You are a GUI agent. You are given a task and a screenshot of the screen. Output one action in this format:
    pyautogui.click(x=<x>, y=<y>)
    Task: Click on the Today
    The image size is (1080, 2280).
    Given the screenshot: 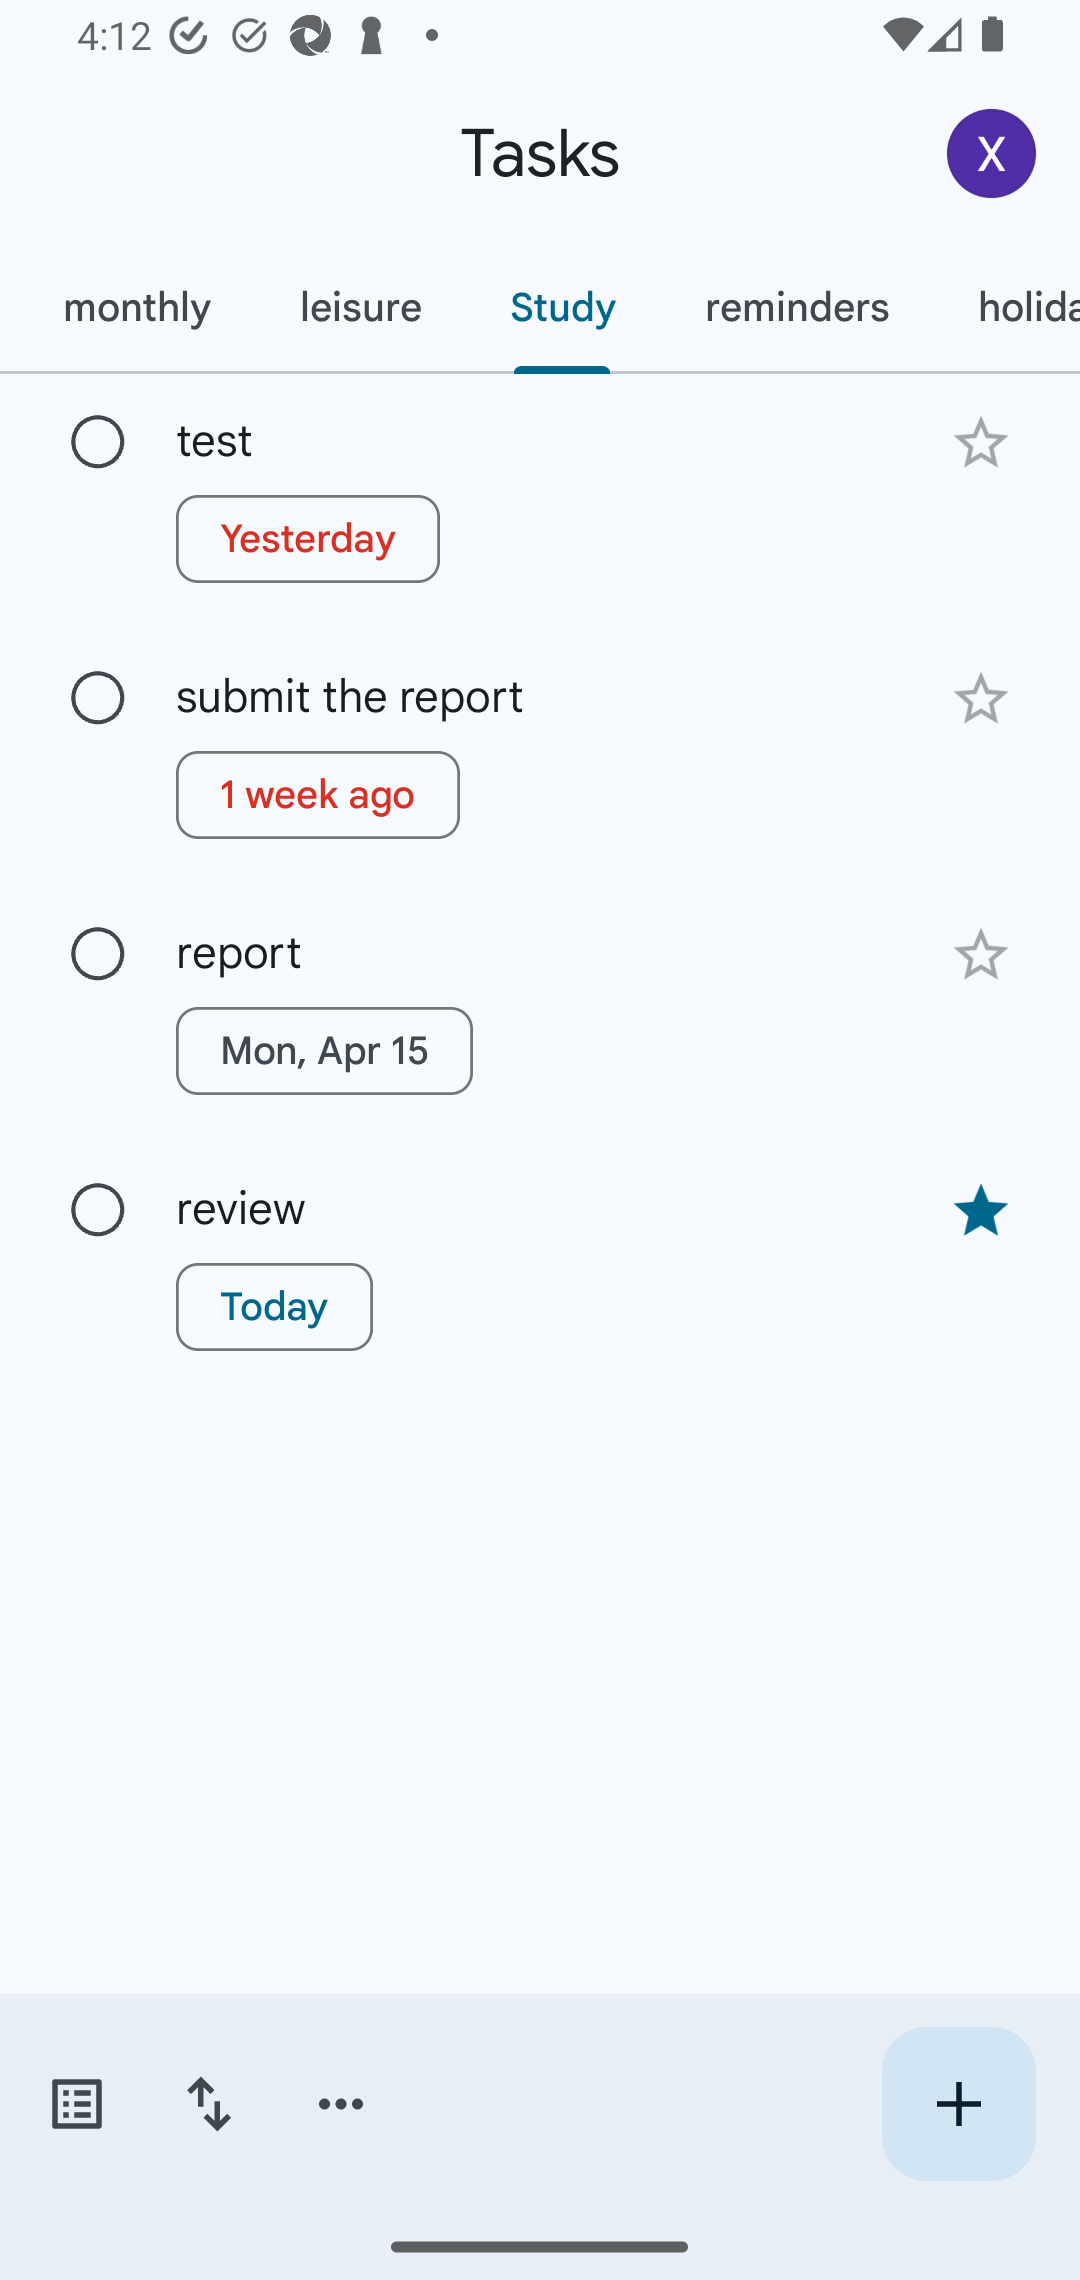 What is the action you would take?
    pyautogui.click(x=274, y=1306)
    